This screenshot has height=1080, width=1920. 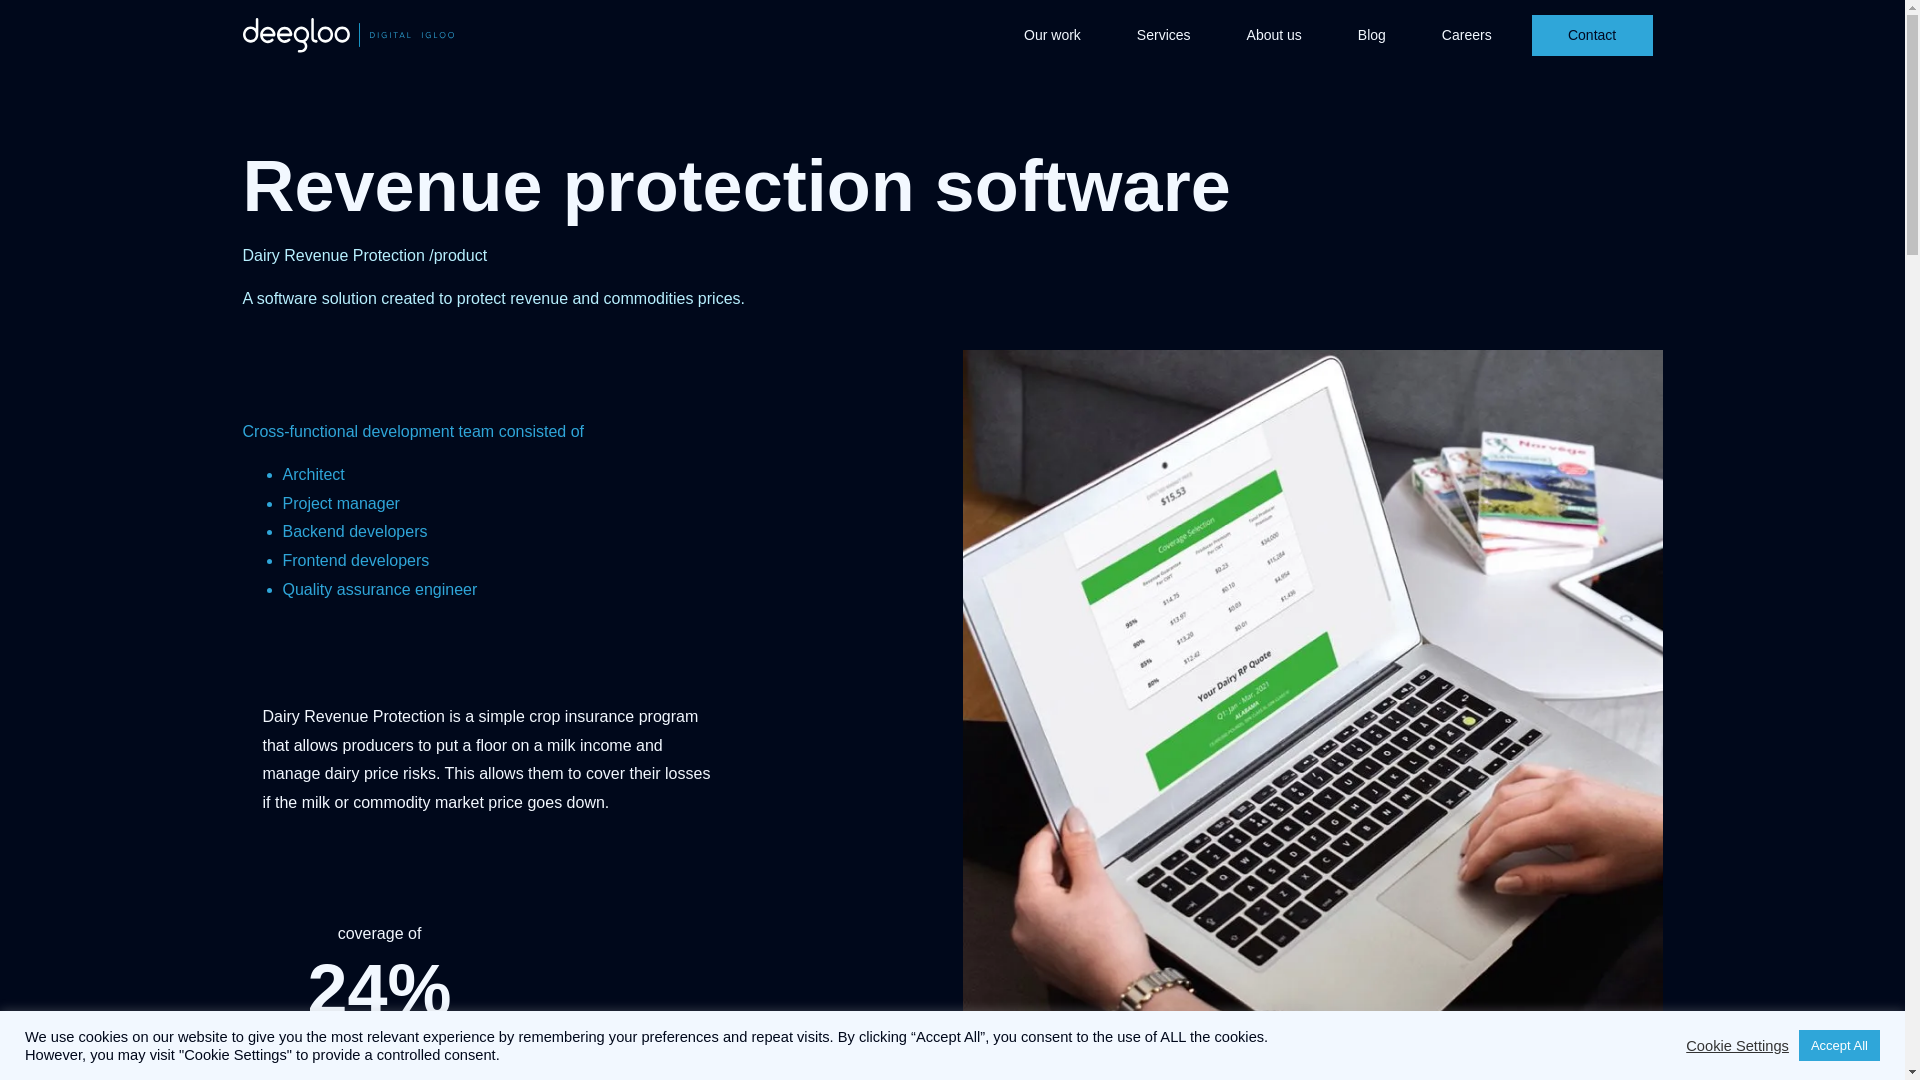 I want to click on About us, so click(x=1274, y=34).